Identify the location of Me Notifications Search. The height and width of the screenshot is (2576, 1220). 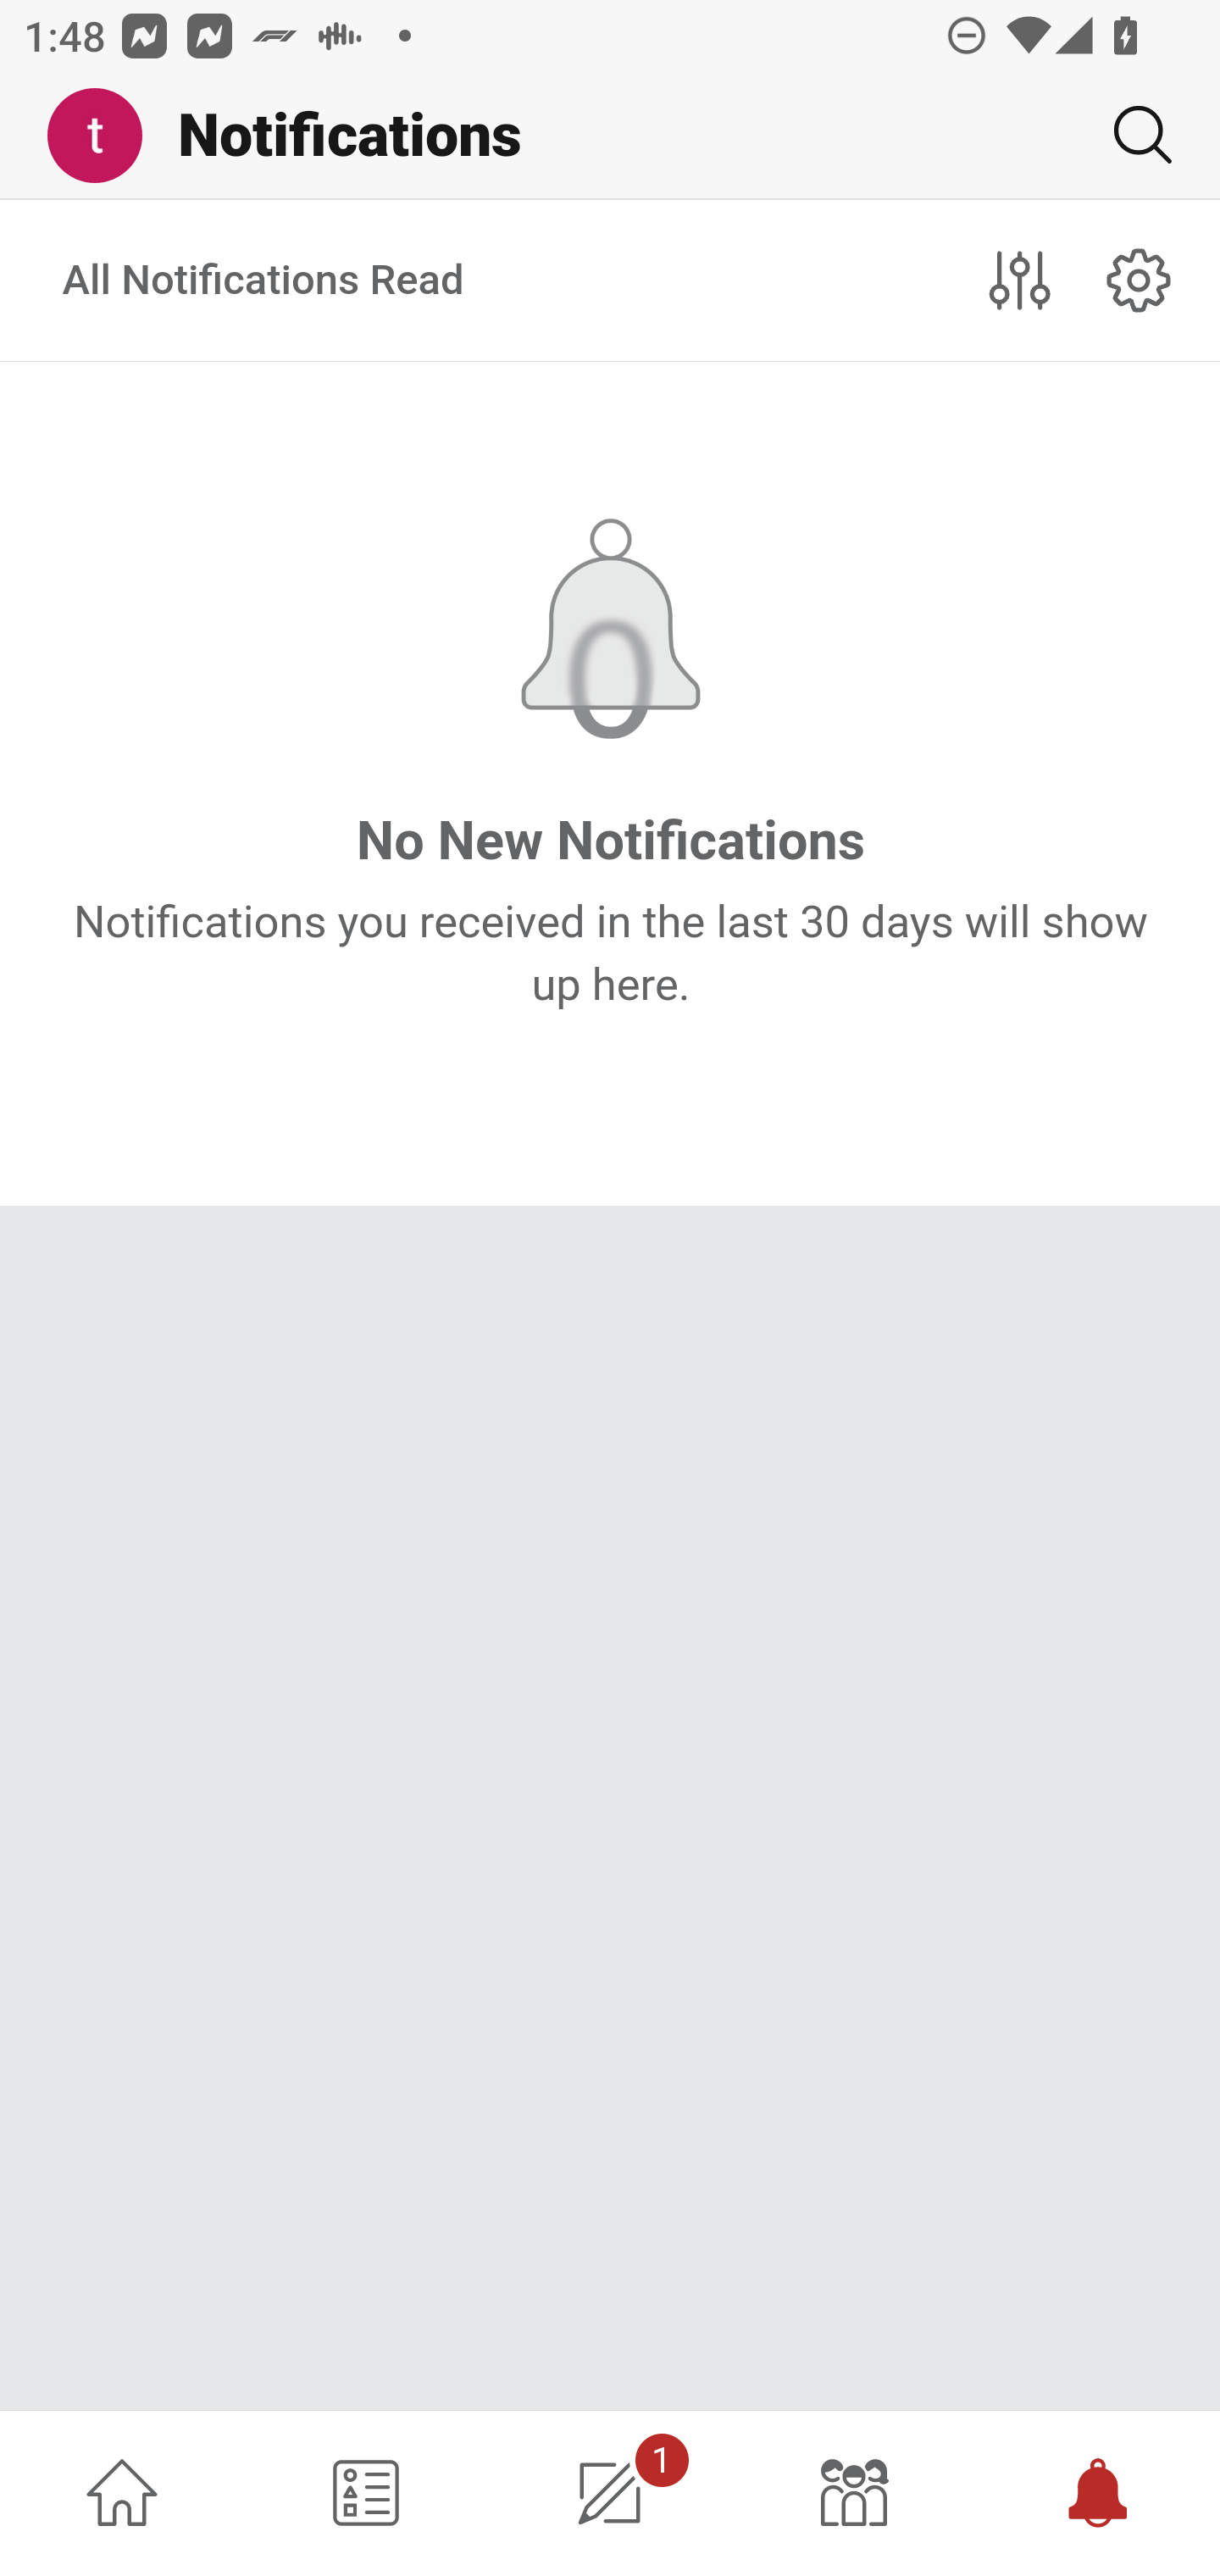
(610, 136).